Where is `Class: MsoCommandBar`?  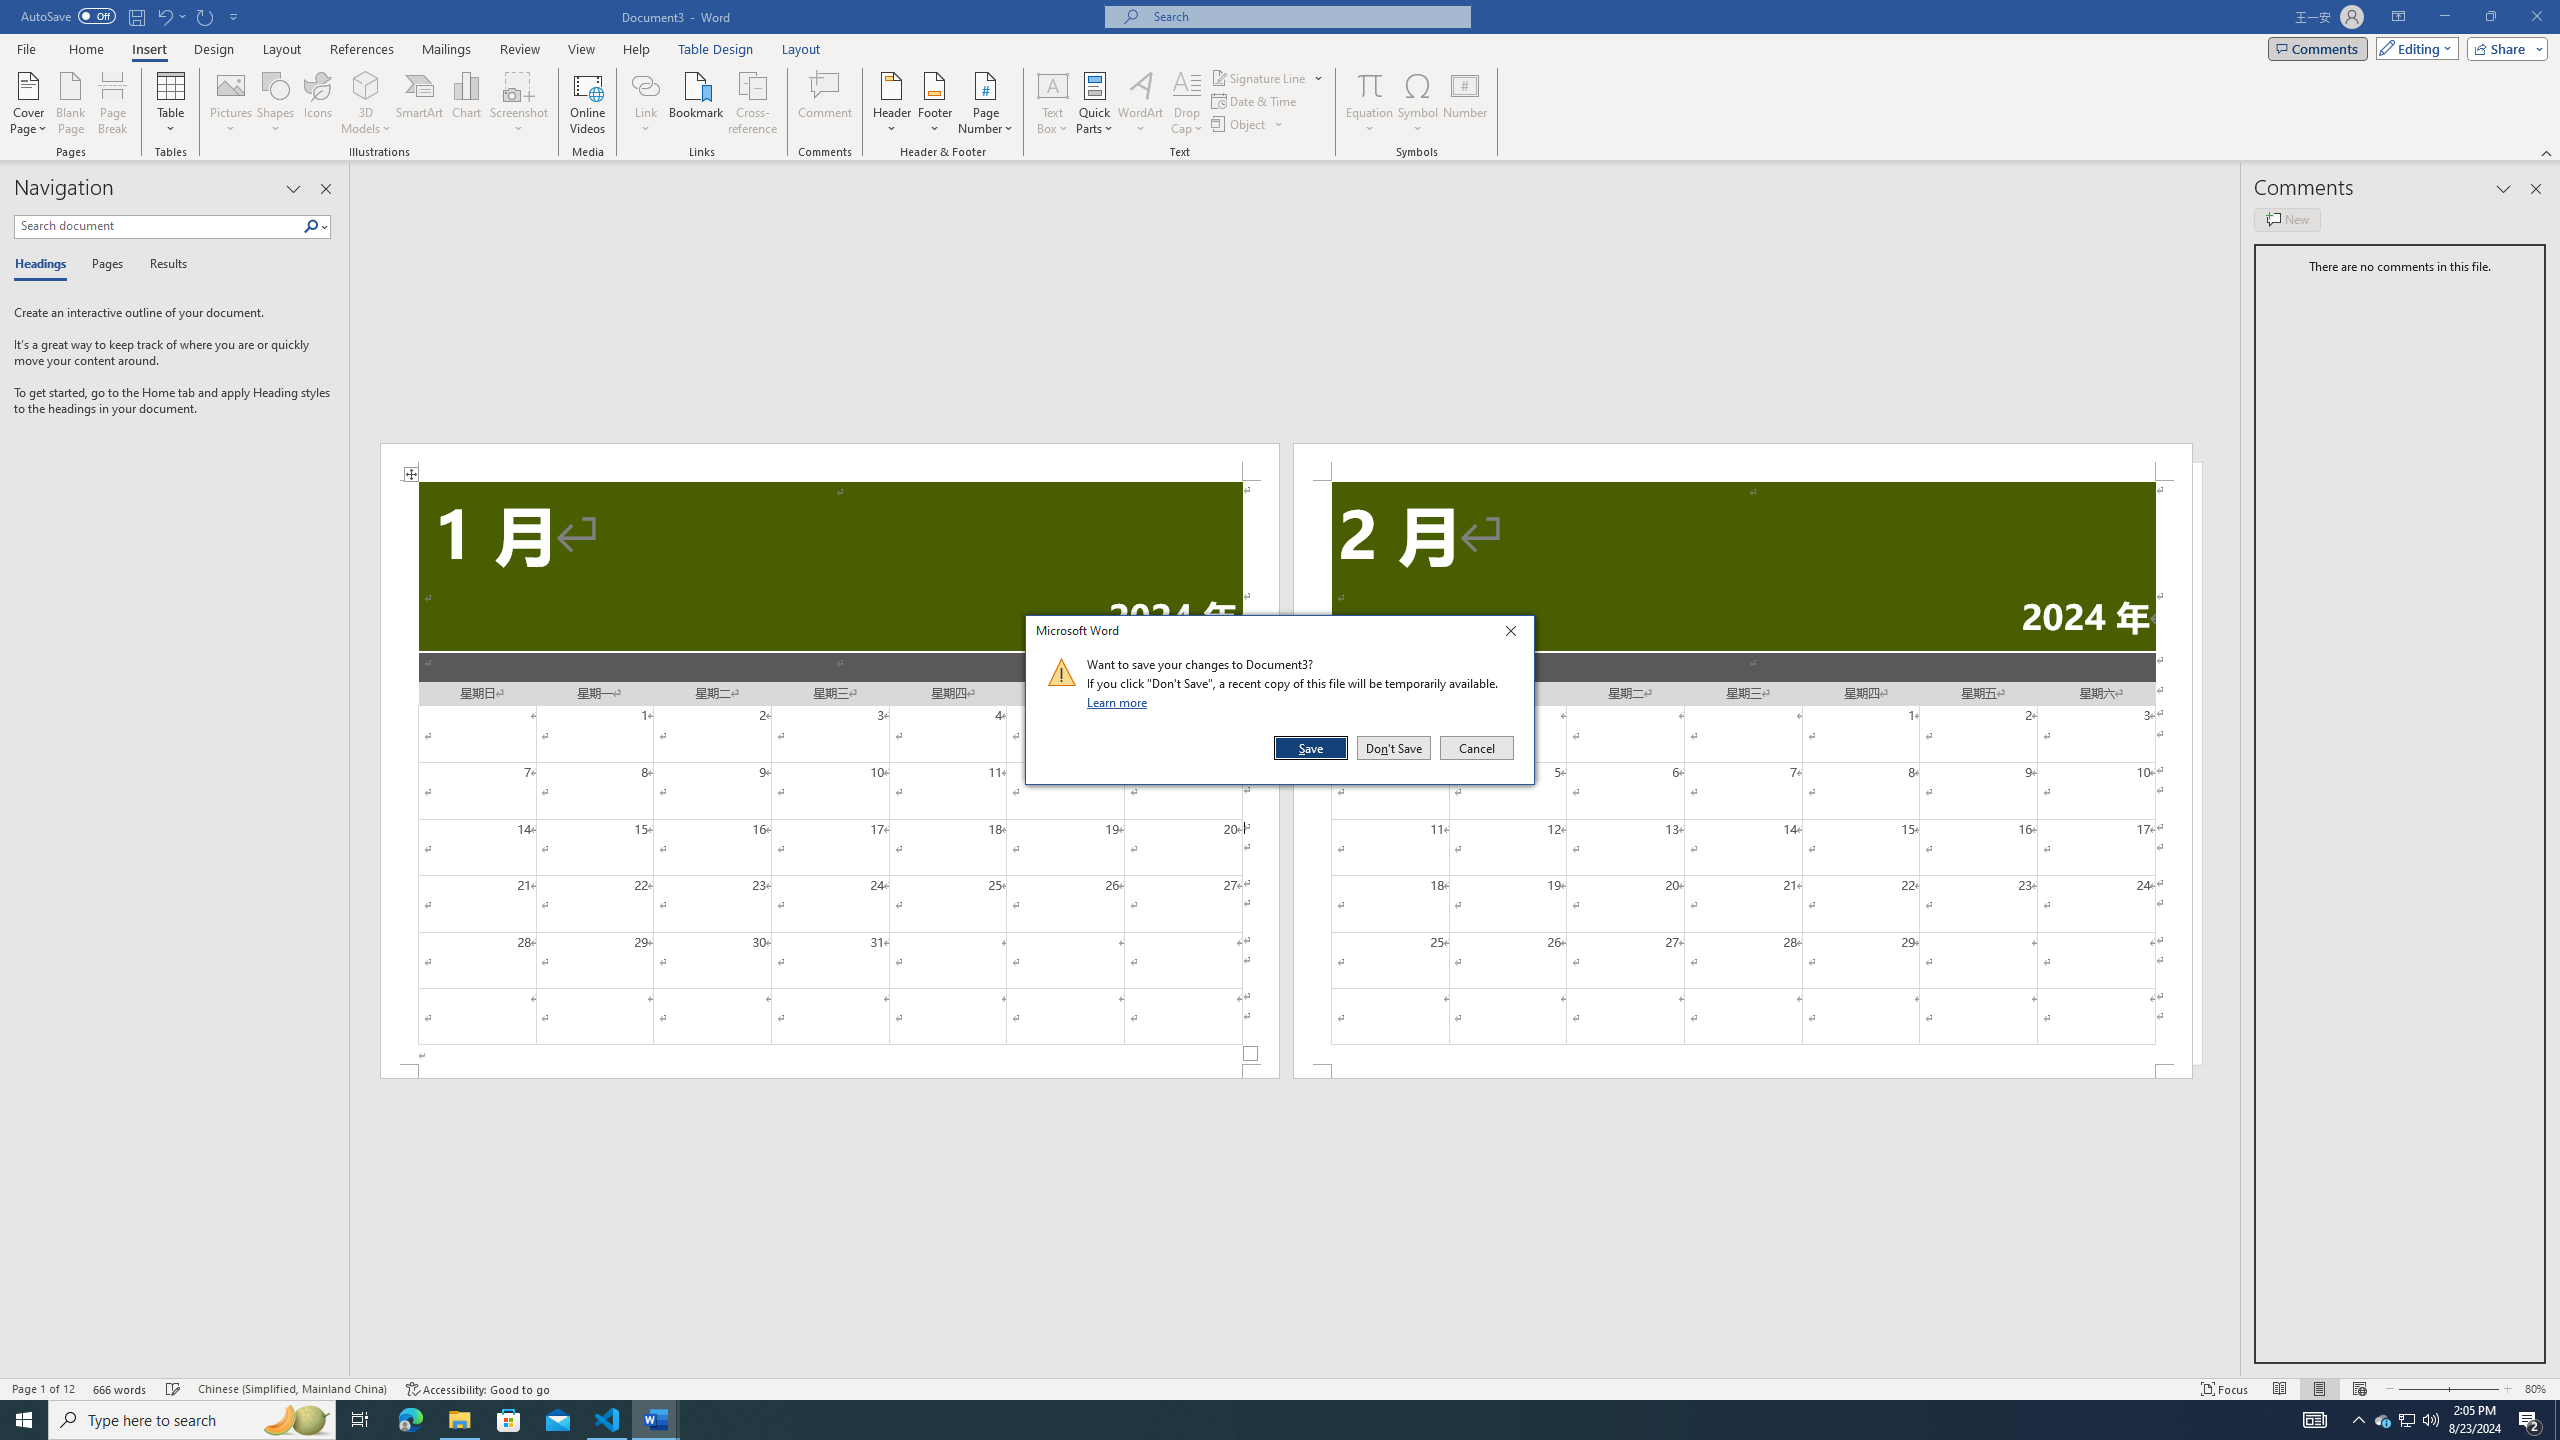
Class: MsoCommandBar is located at coordinates (1280, 1388).